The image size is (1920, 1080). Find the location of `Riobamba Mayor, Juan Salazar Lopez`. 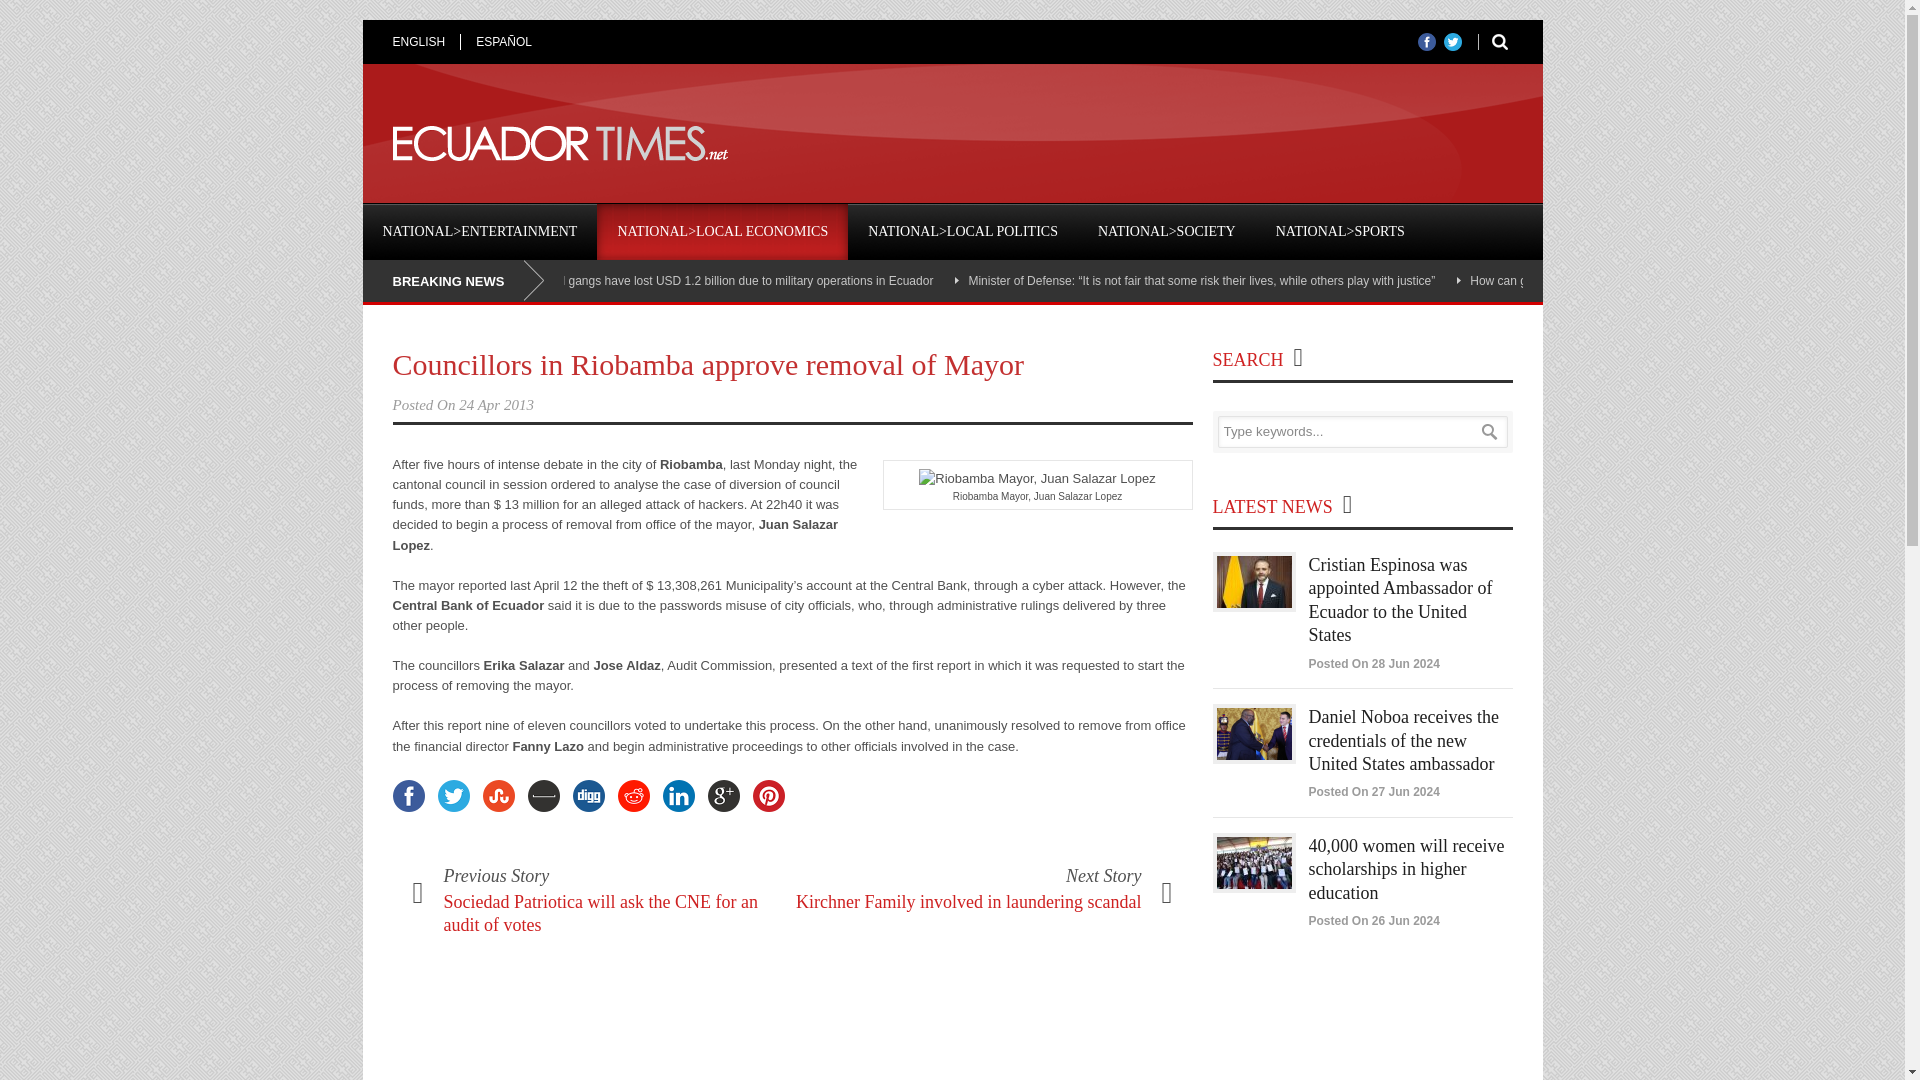

Riobamba Mayor, Juan Salazar Lopez is located at coordinates (1037, 478).